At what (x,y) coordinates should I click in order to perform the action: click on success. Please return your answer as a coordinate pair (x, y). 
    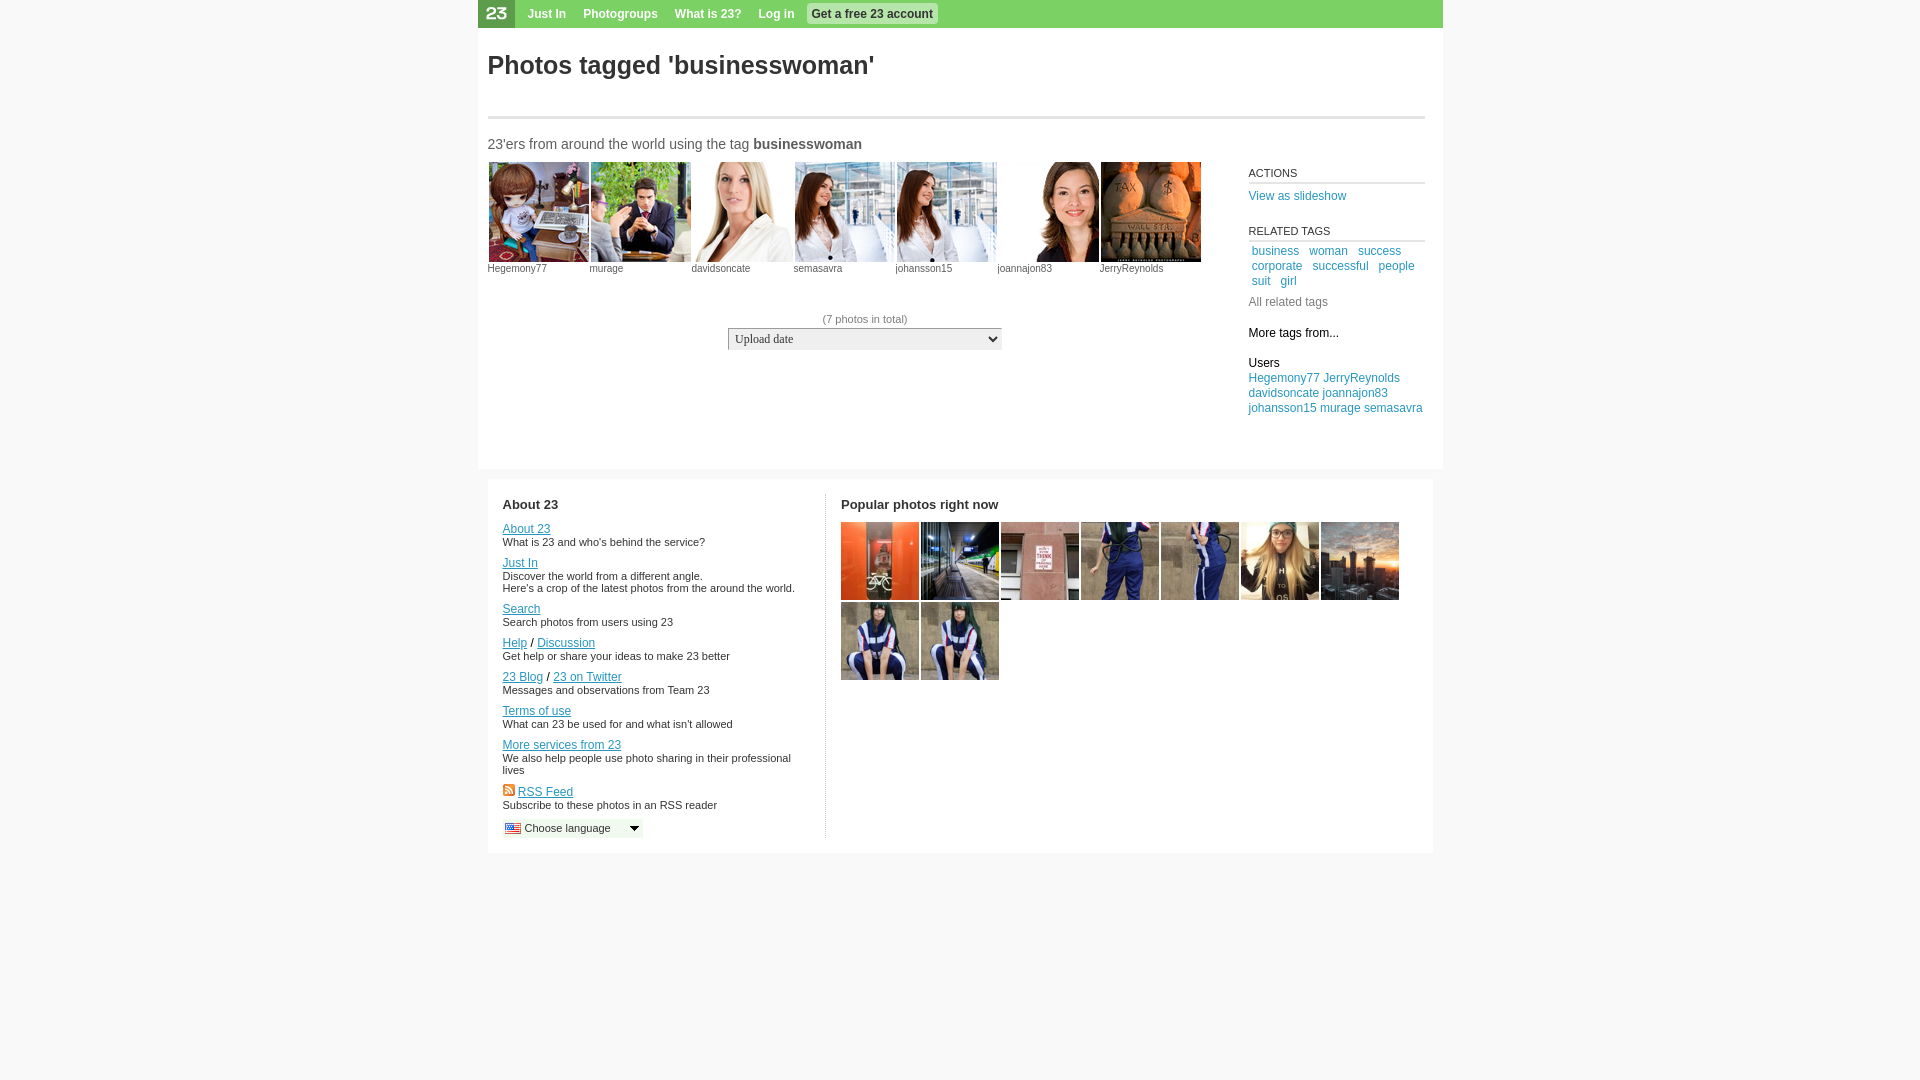
    Looking at the image, I should click on (1380, 251).